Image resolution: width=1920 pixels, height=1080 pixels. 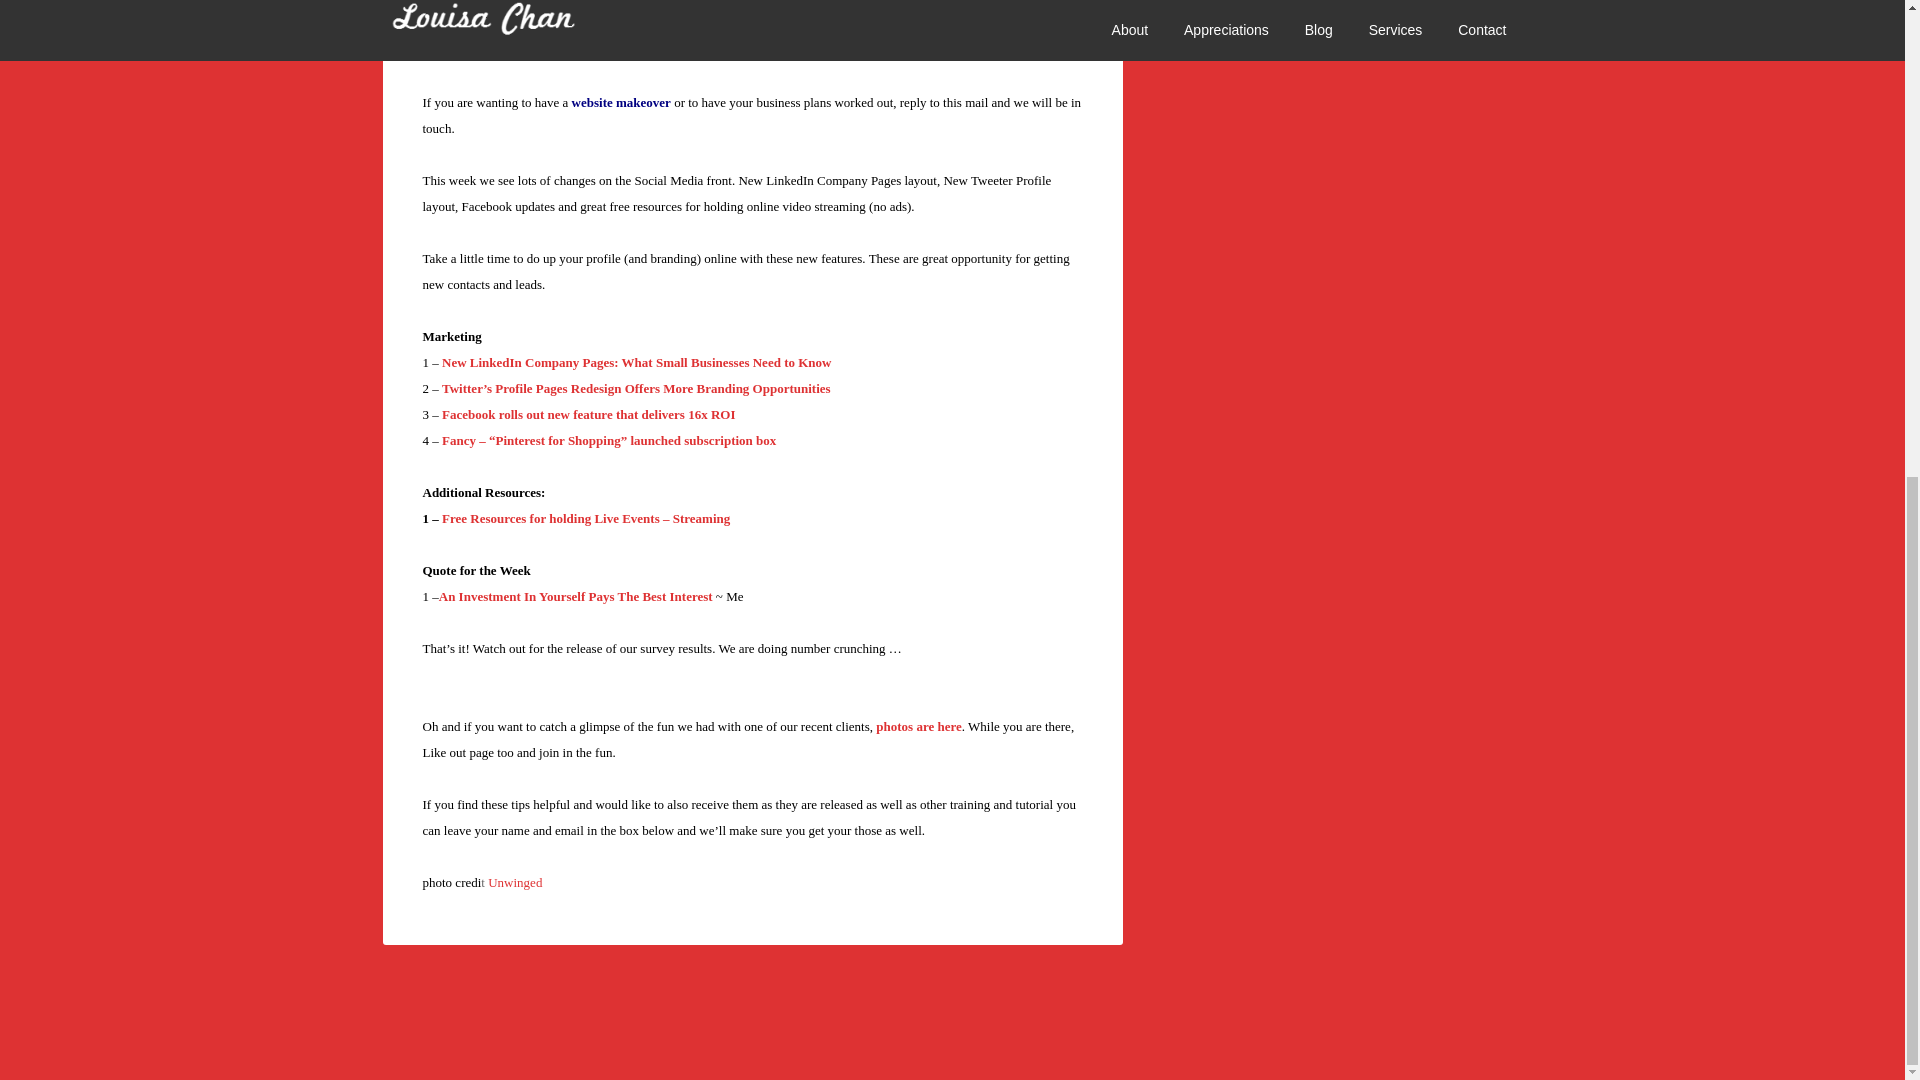 What do you see at coordinates (588, 414) in the screenshot?
I see `Facebook Exchange Deals` at bounding box center [588, 414].